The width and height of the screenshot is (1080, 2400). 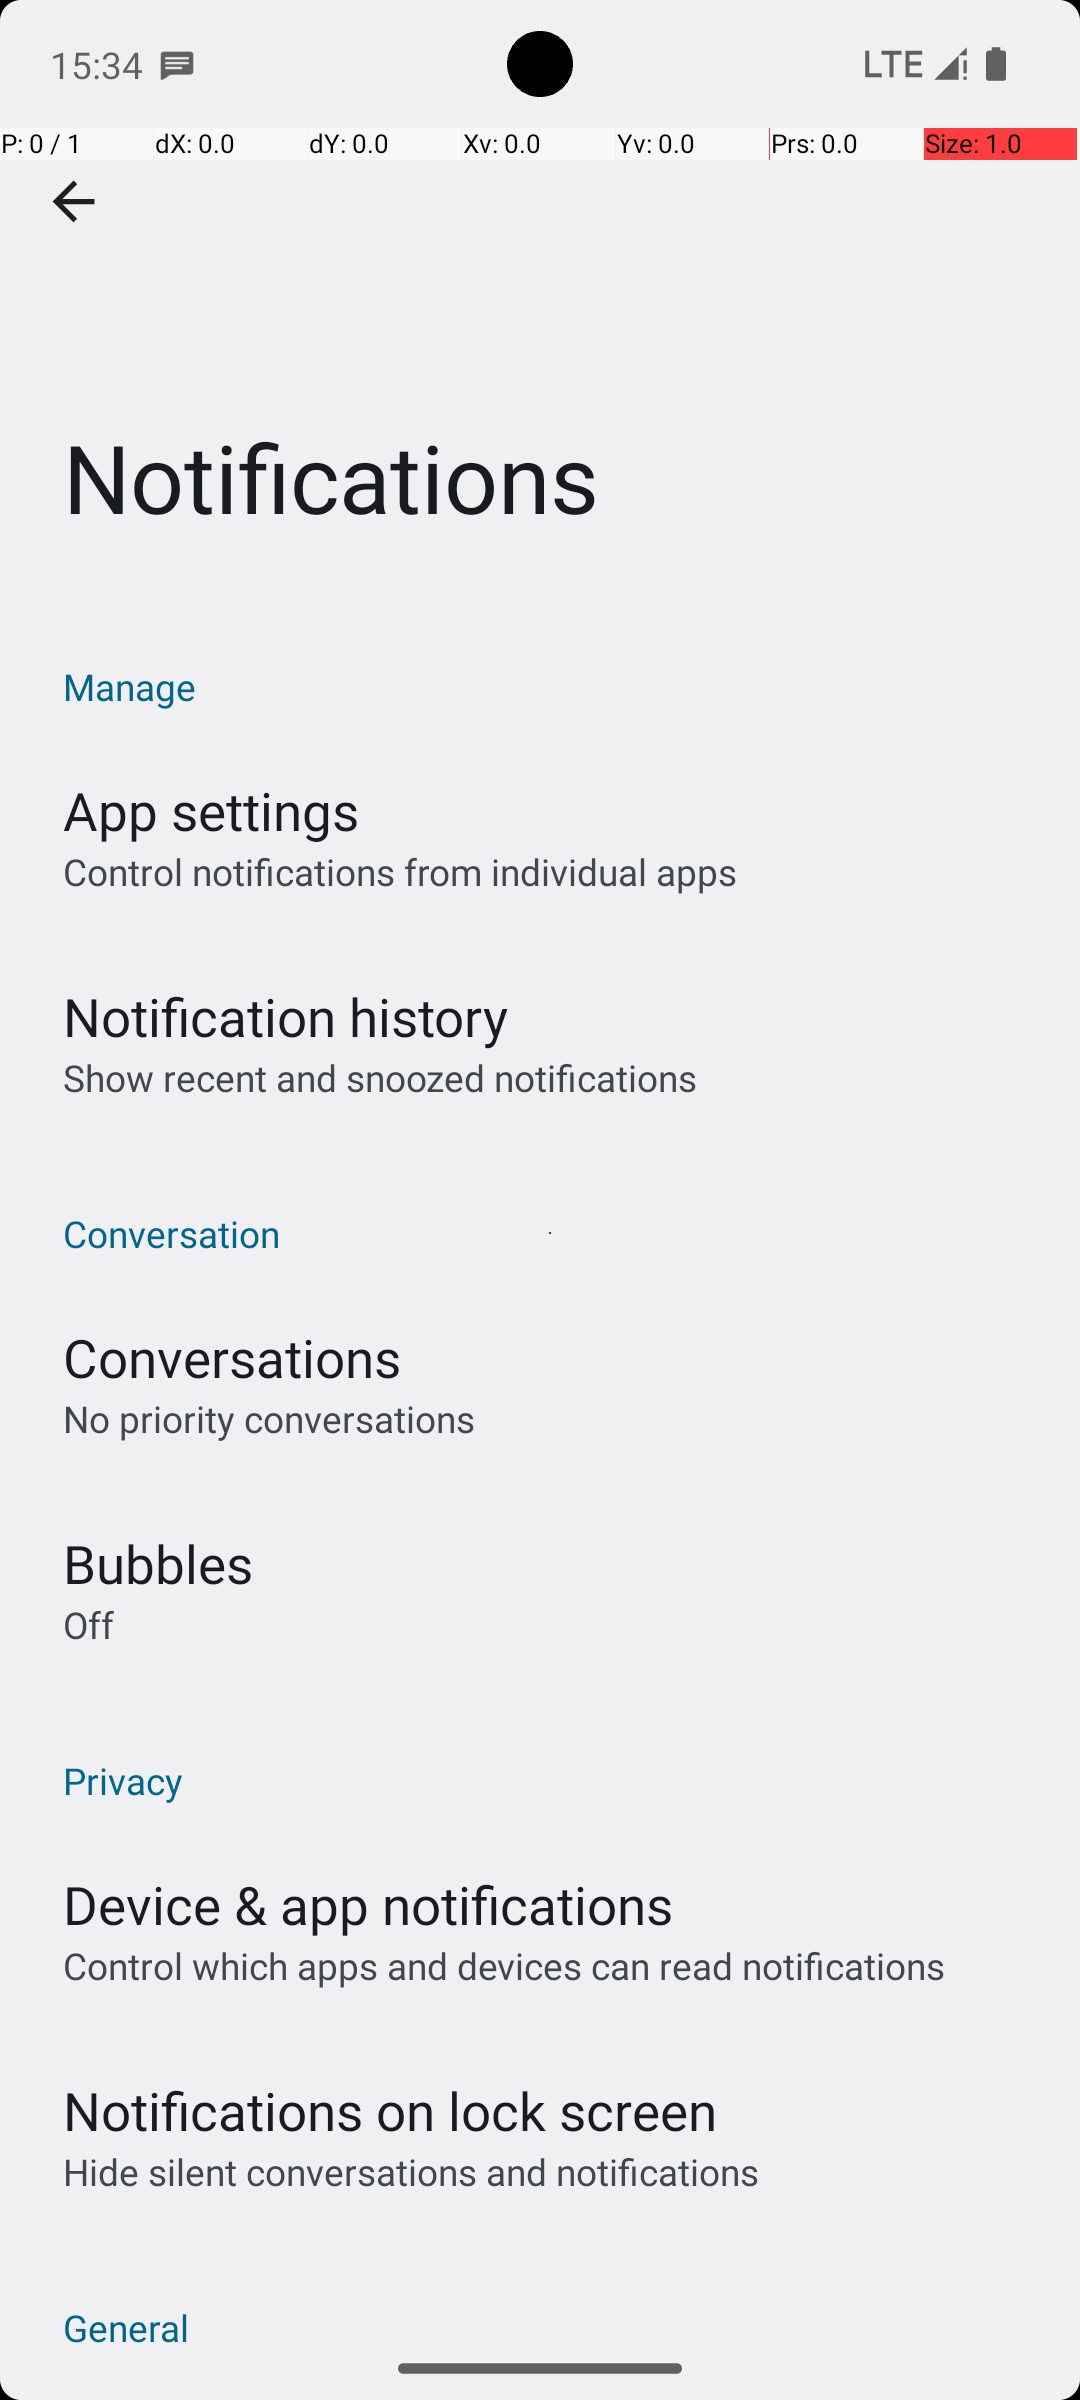 I want to click on Notifications on lock screen, so click(x=390, y=2110).